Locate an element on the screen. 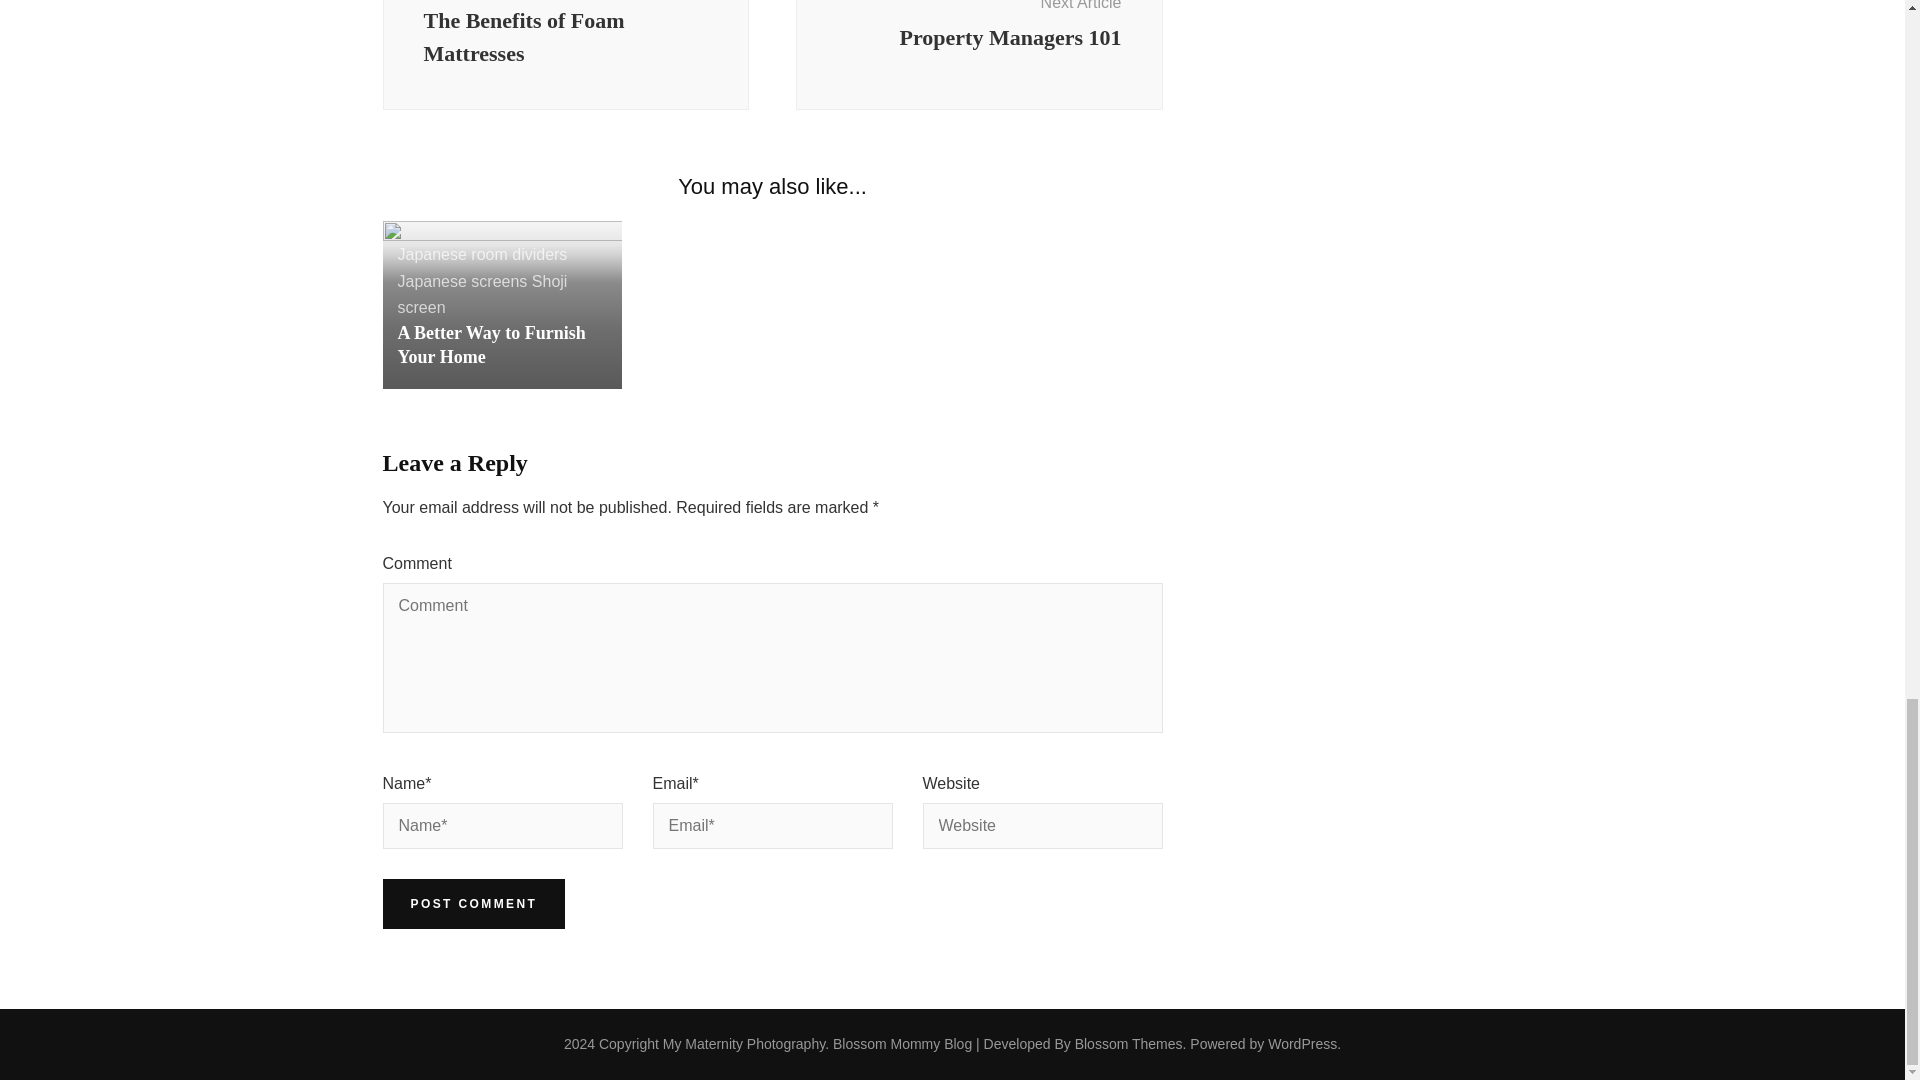 This screenshot has height=1080, width=1920. Post Comment is located at coordinates (473, 904).